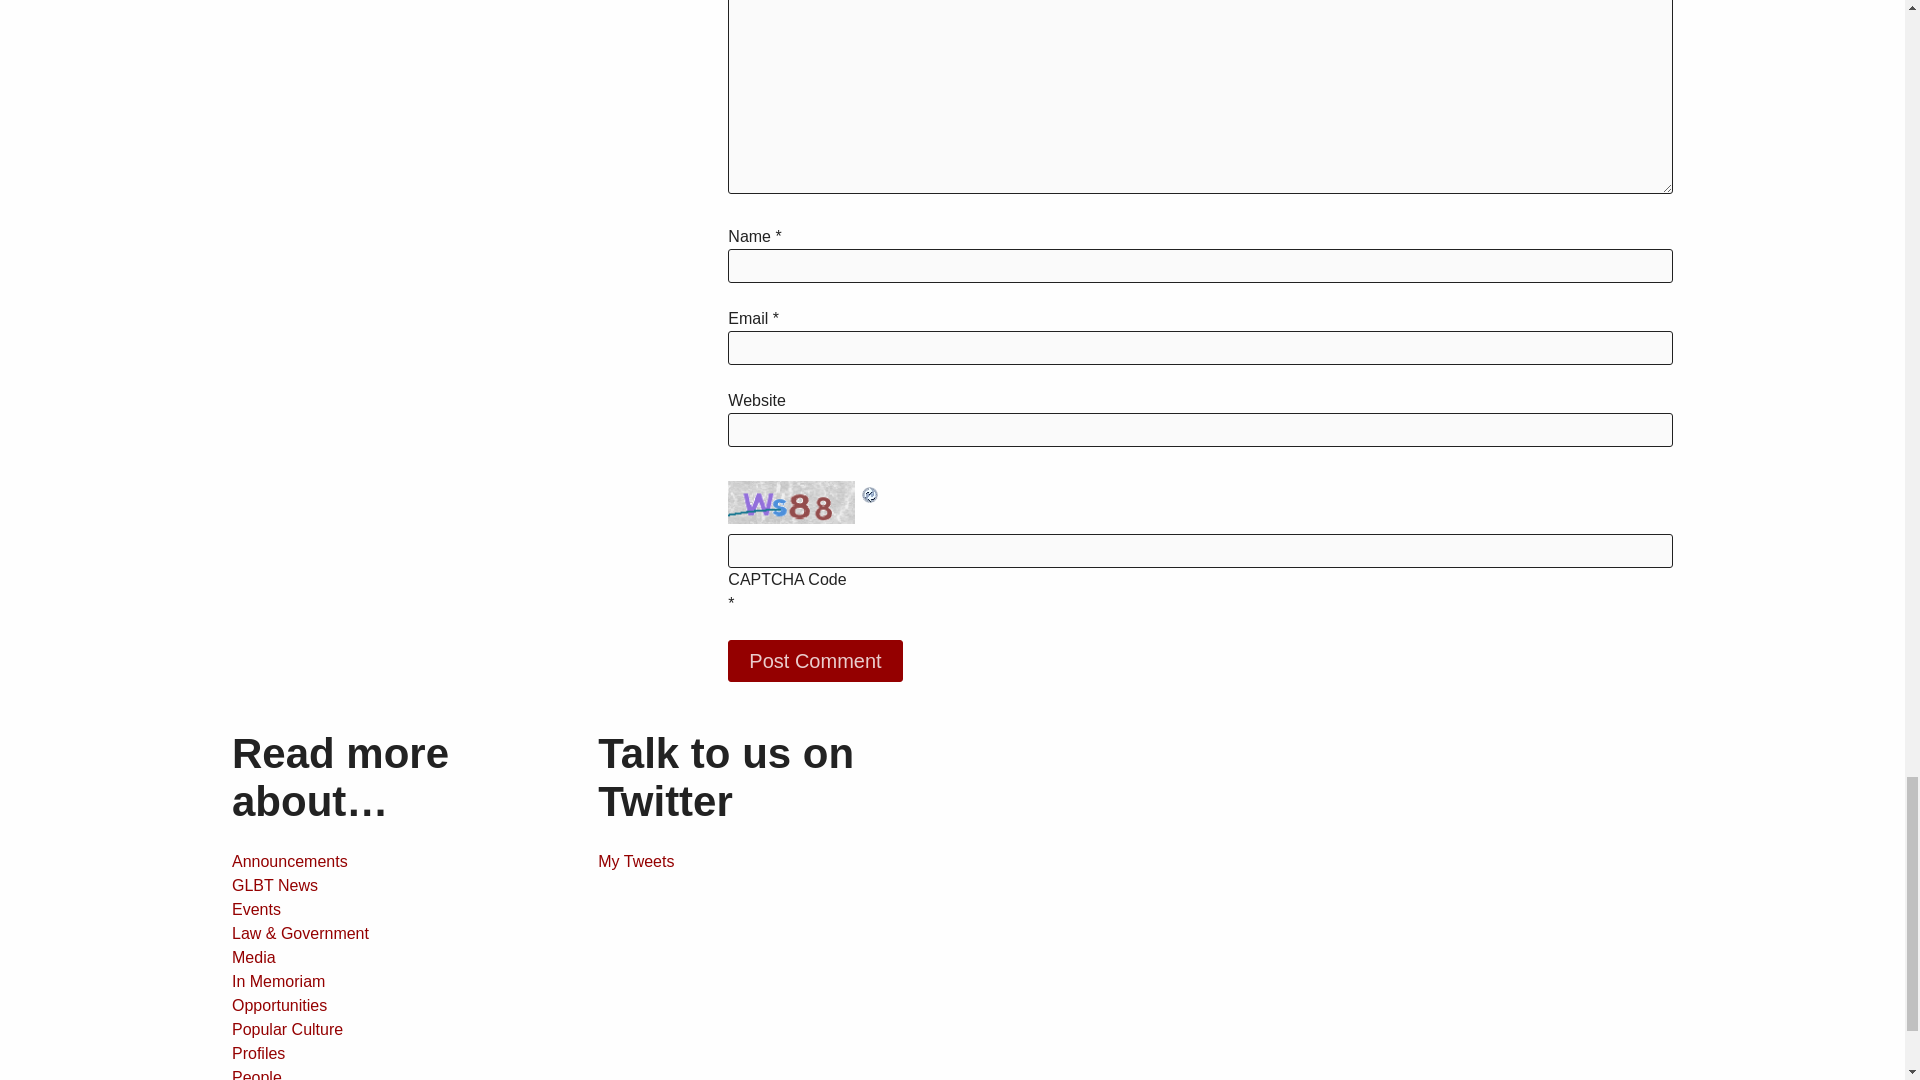 This screenshot has height=1080, width=1920. Describe the element at coordinates (278, 982) in the screenshot. I see `In Memoriam` at that location.